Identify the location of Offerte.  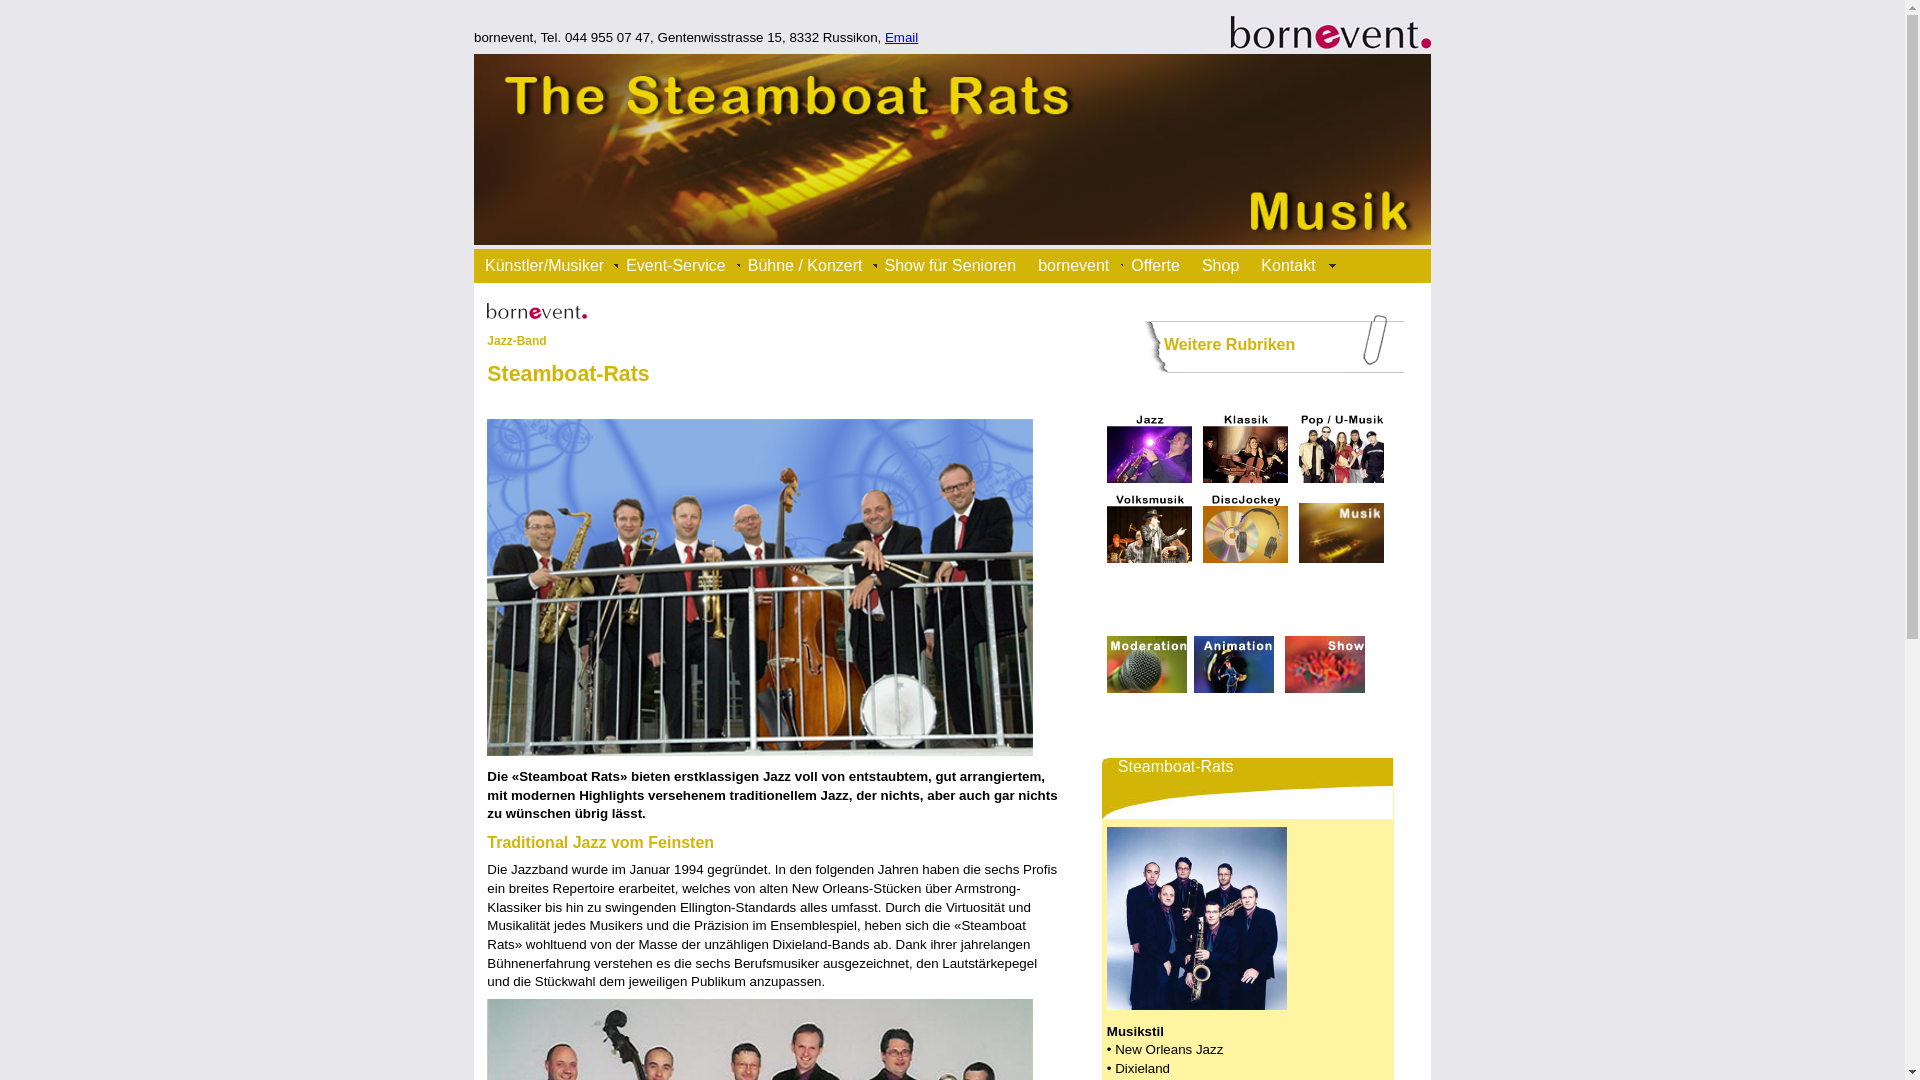
(1164, 266).